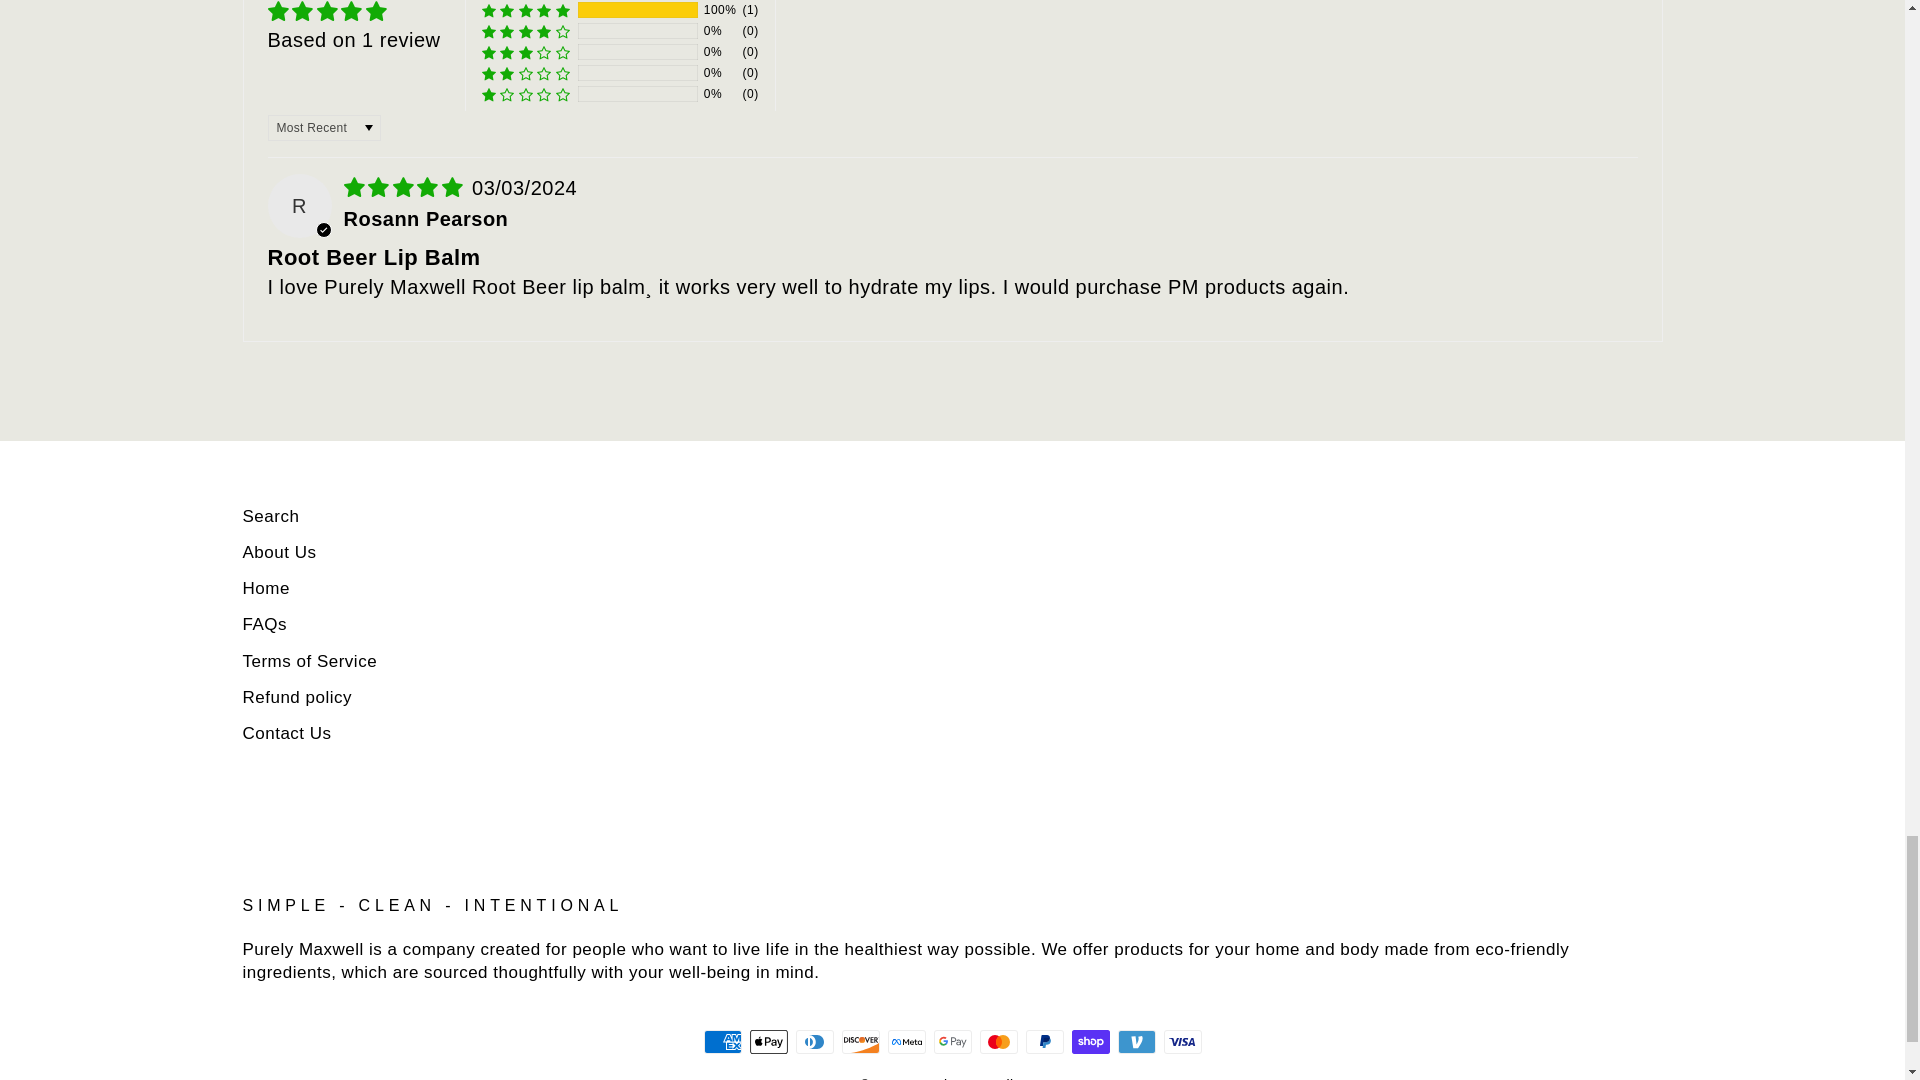 Image resolution: width=1920 pixels, height=1080 pixels. I want to click on Discover, so click(860, 1042).